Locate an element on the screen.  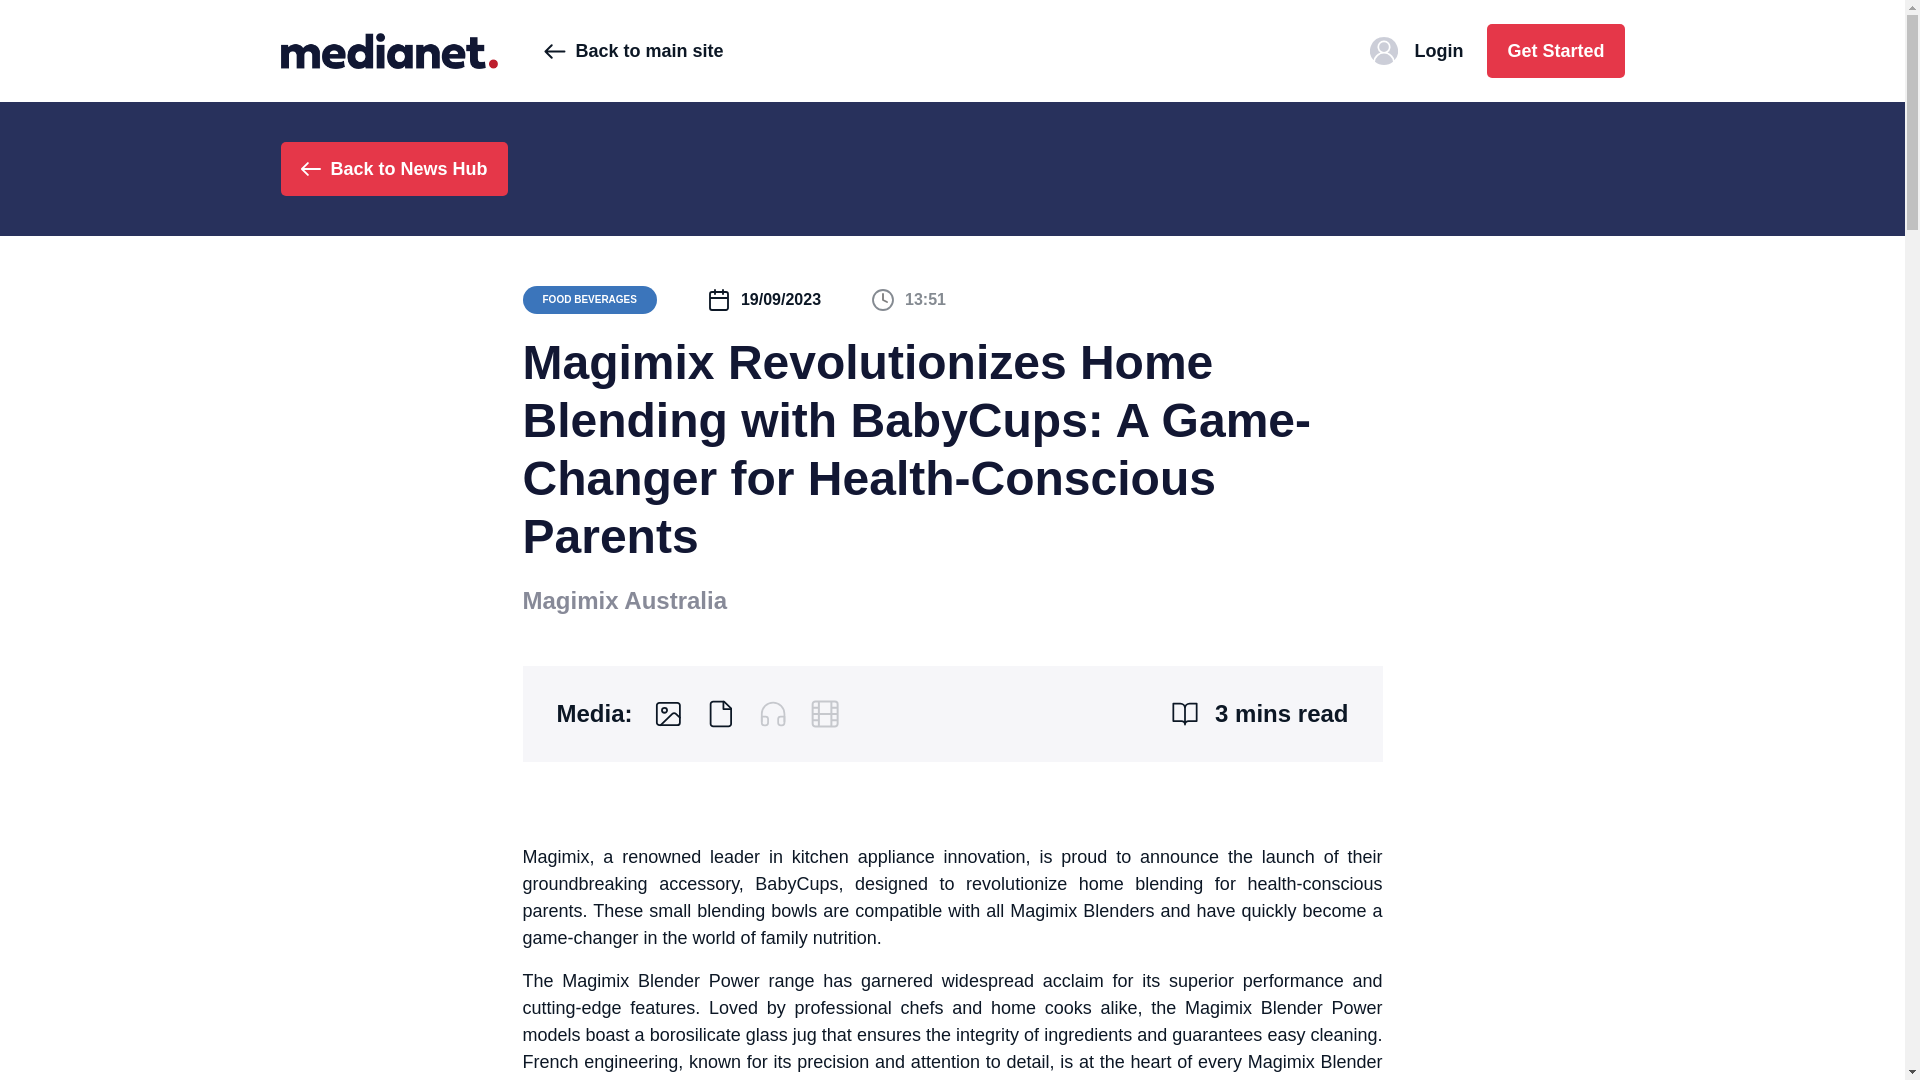
No audio attachments is located at coordinates (772, 714).